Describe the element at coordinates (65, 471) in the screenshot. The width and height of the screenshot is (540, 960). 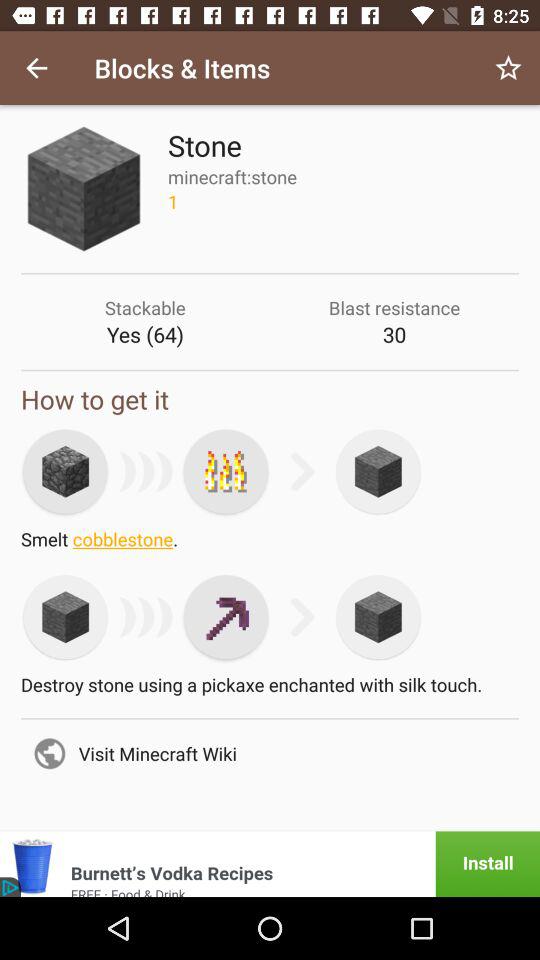
I see `enlarge picture` at that location.